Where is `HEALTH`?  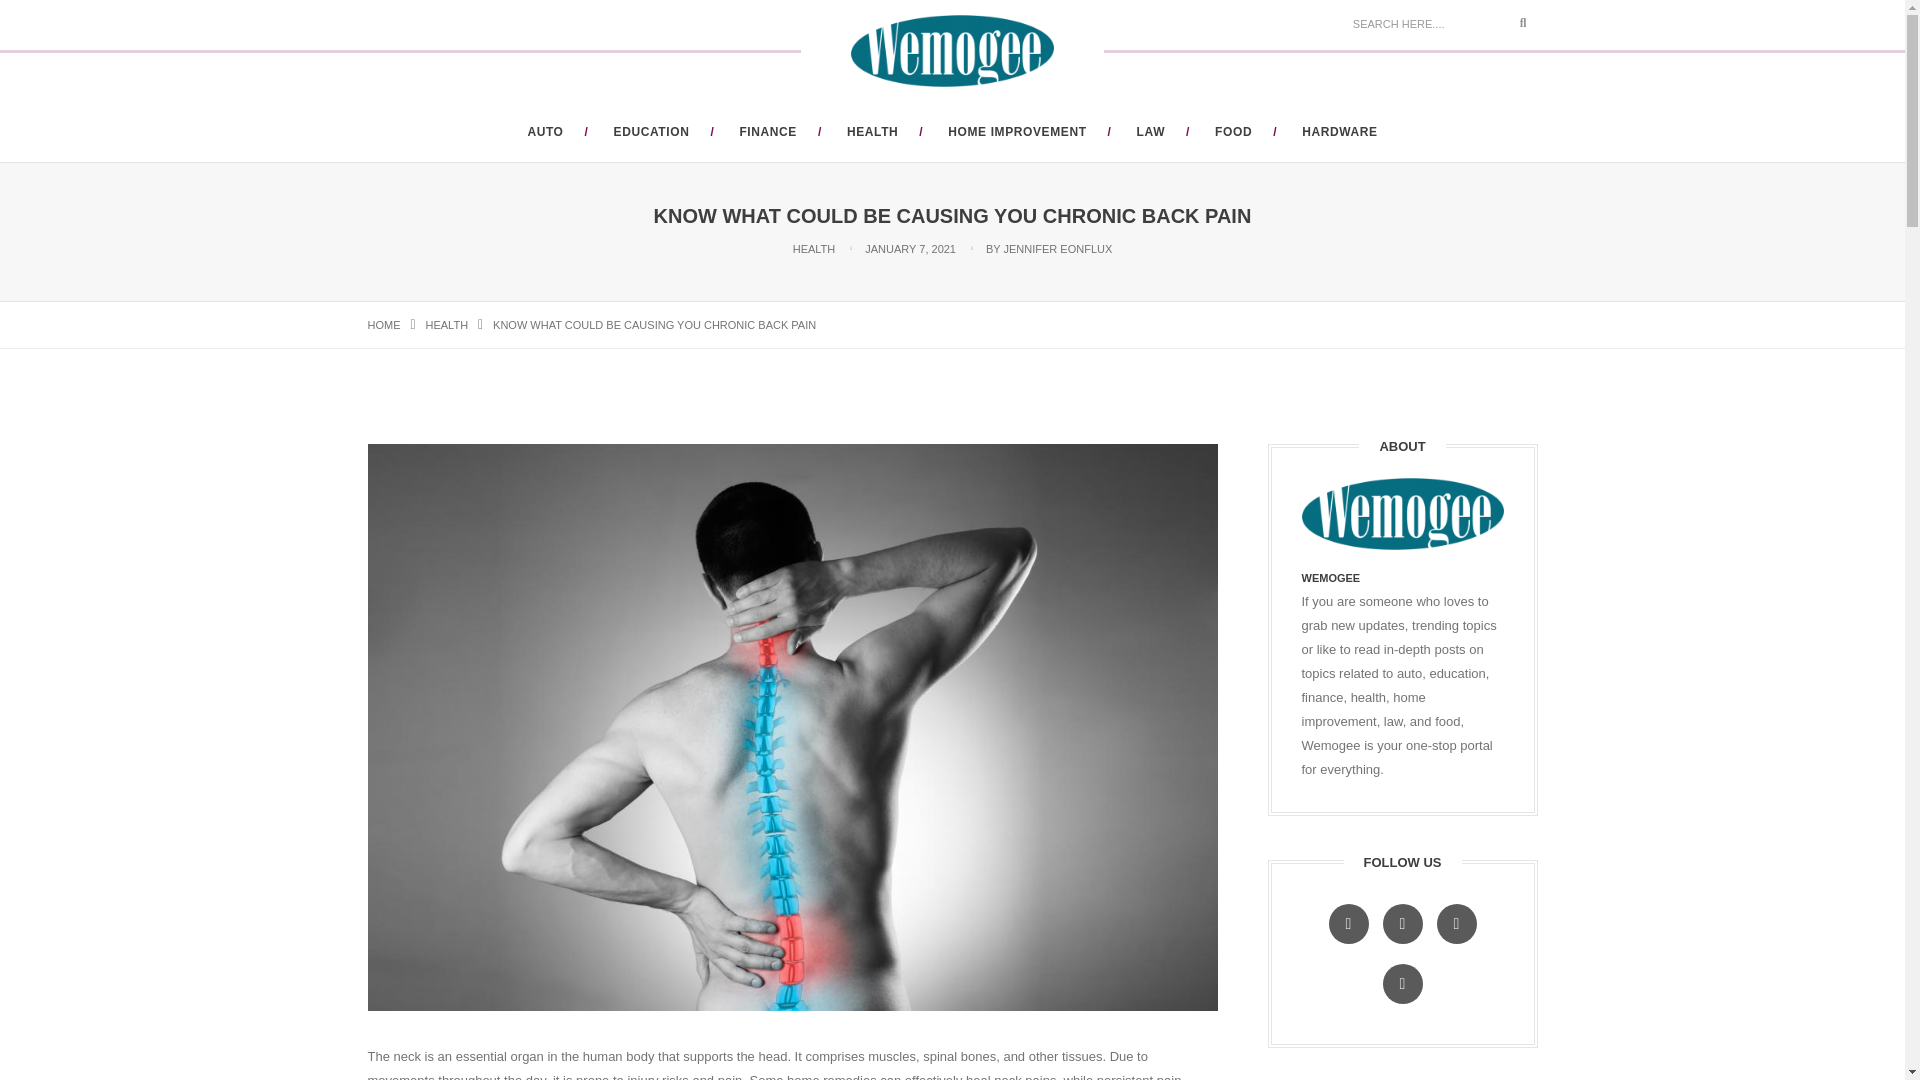
HEALTH is located at coordinates (872, 132).